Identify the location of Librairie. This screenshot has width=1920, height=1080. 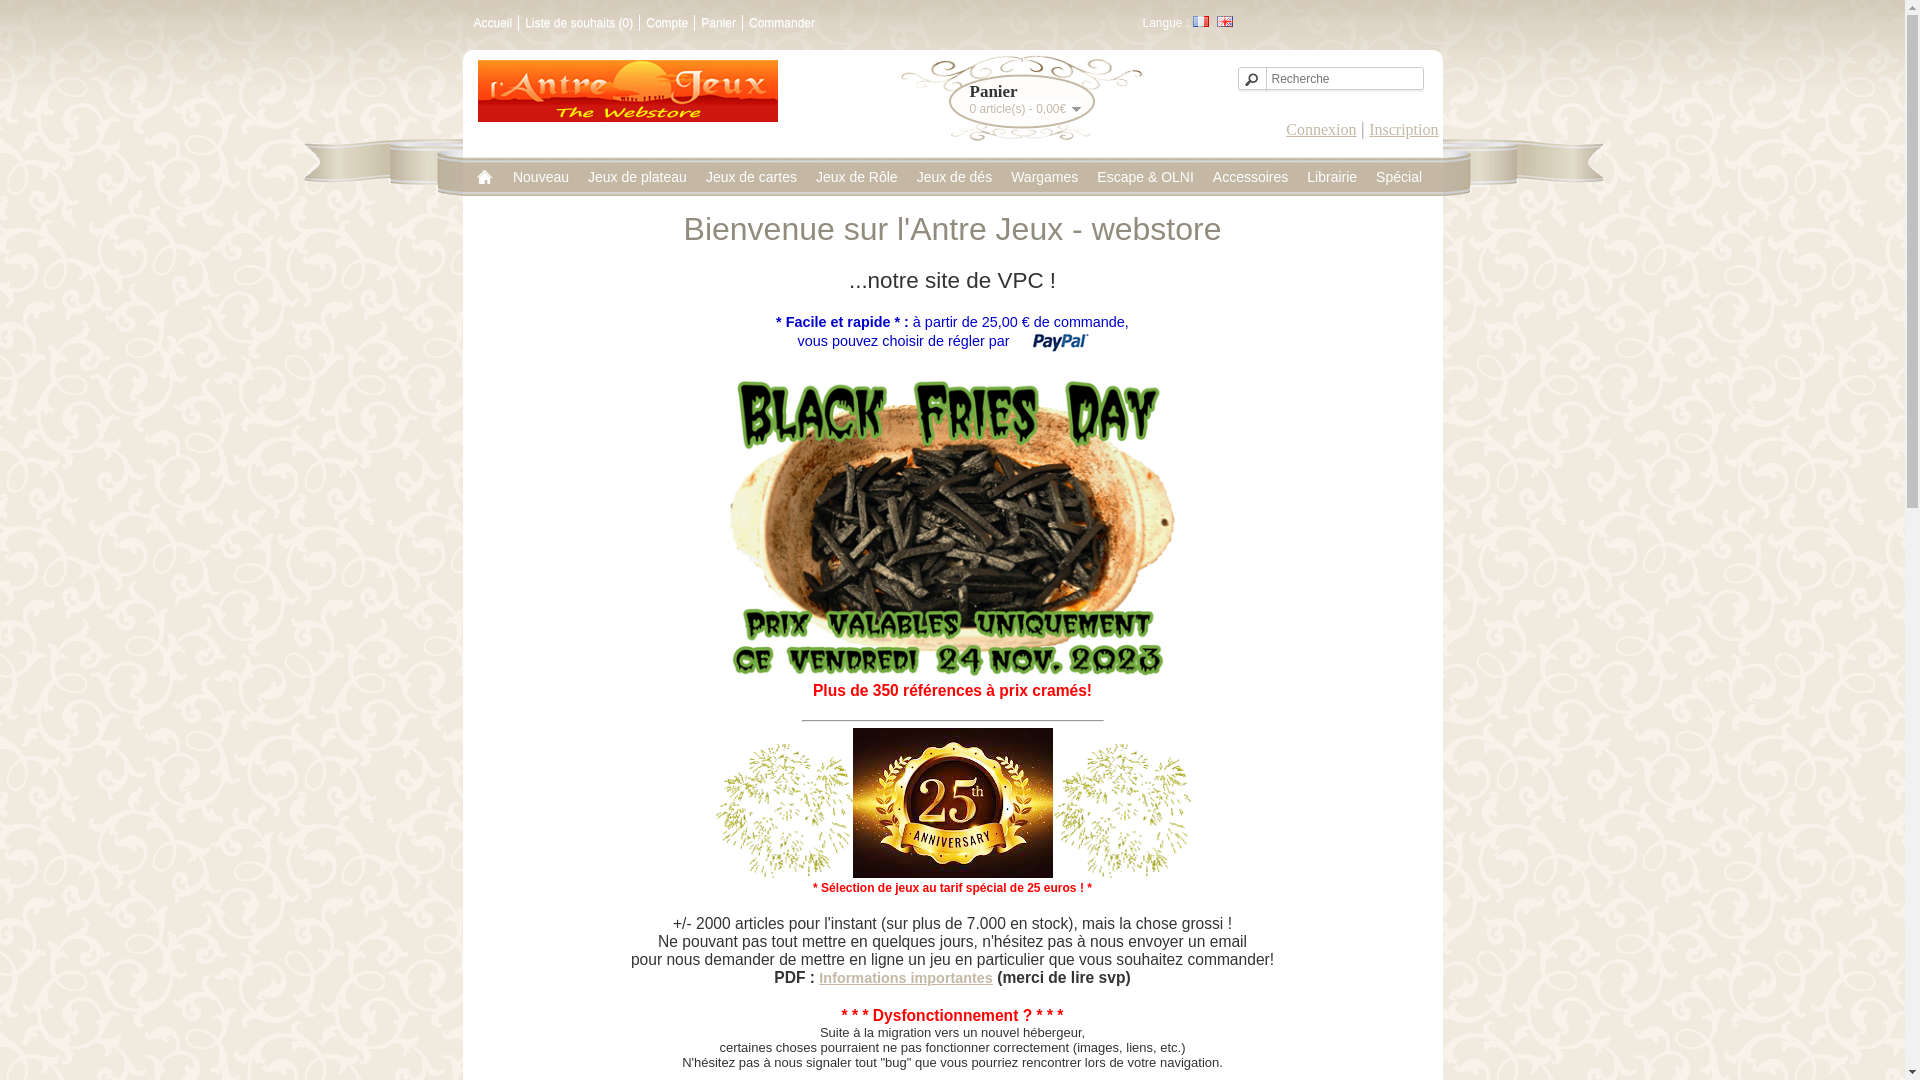
(1332, 177).